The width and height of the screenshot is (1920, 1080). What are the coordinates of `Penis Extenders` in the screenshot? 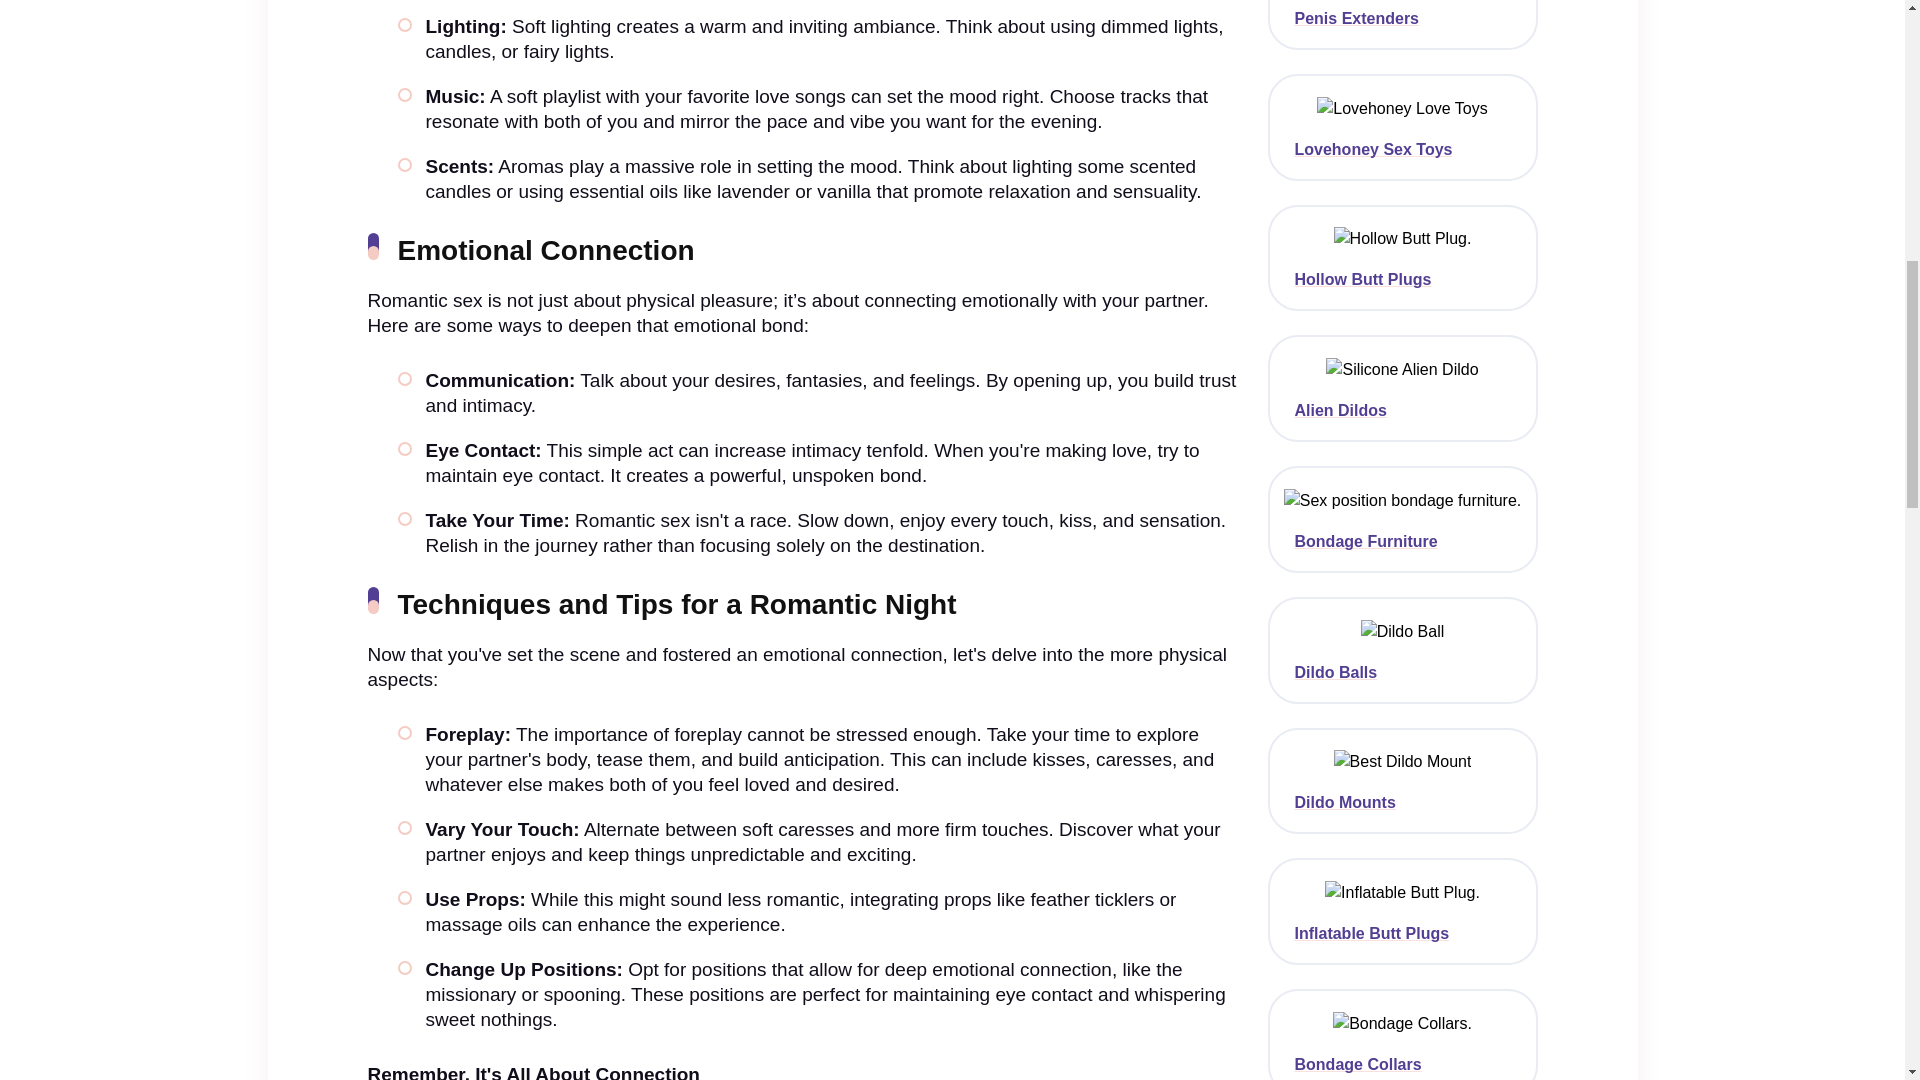 It's located at (1402, 18).